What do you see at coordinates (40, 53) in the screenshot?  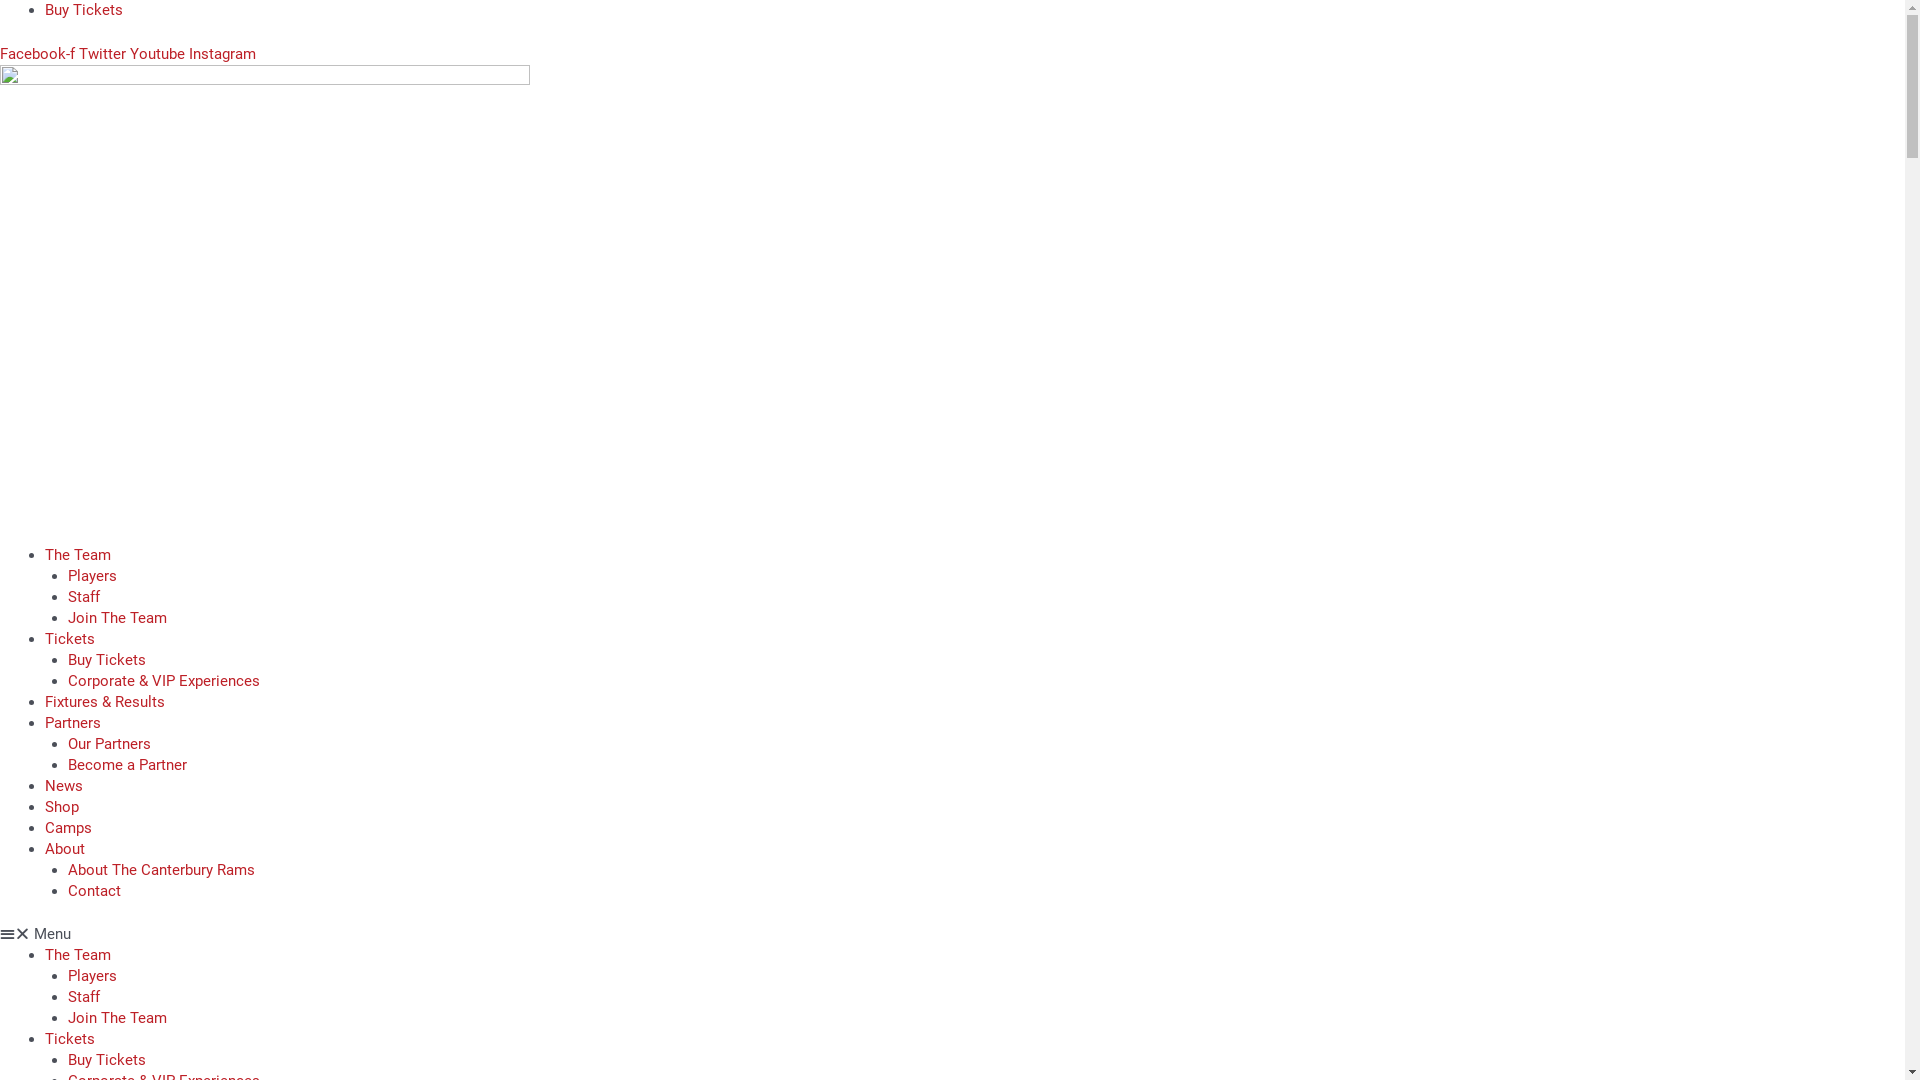 I see `Facebook-f` at bounding box center [40, 53].